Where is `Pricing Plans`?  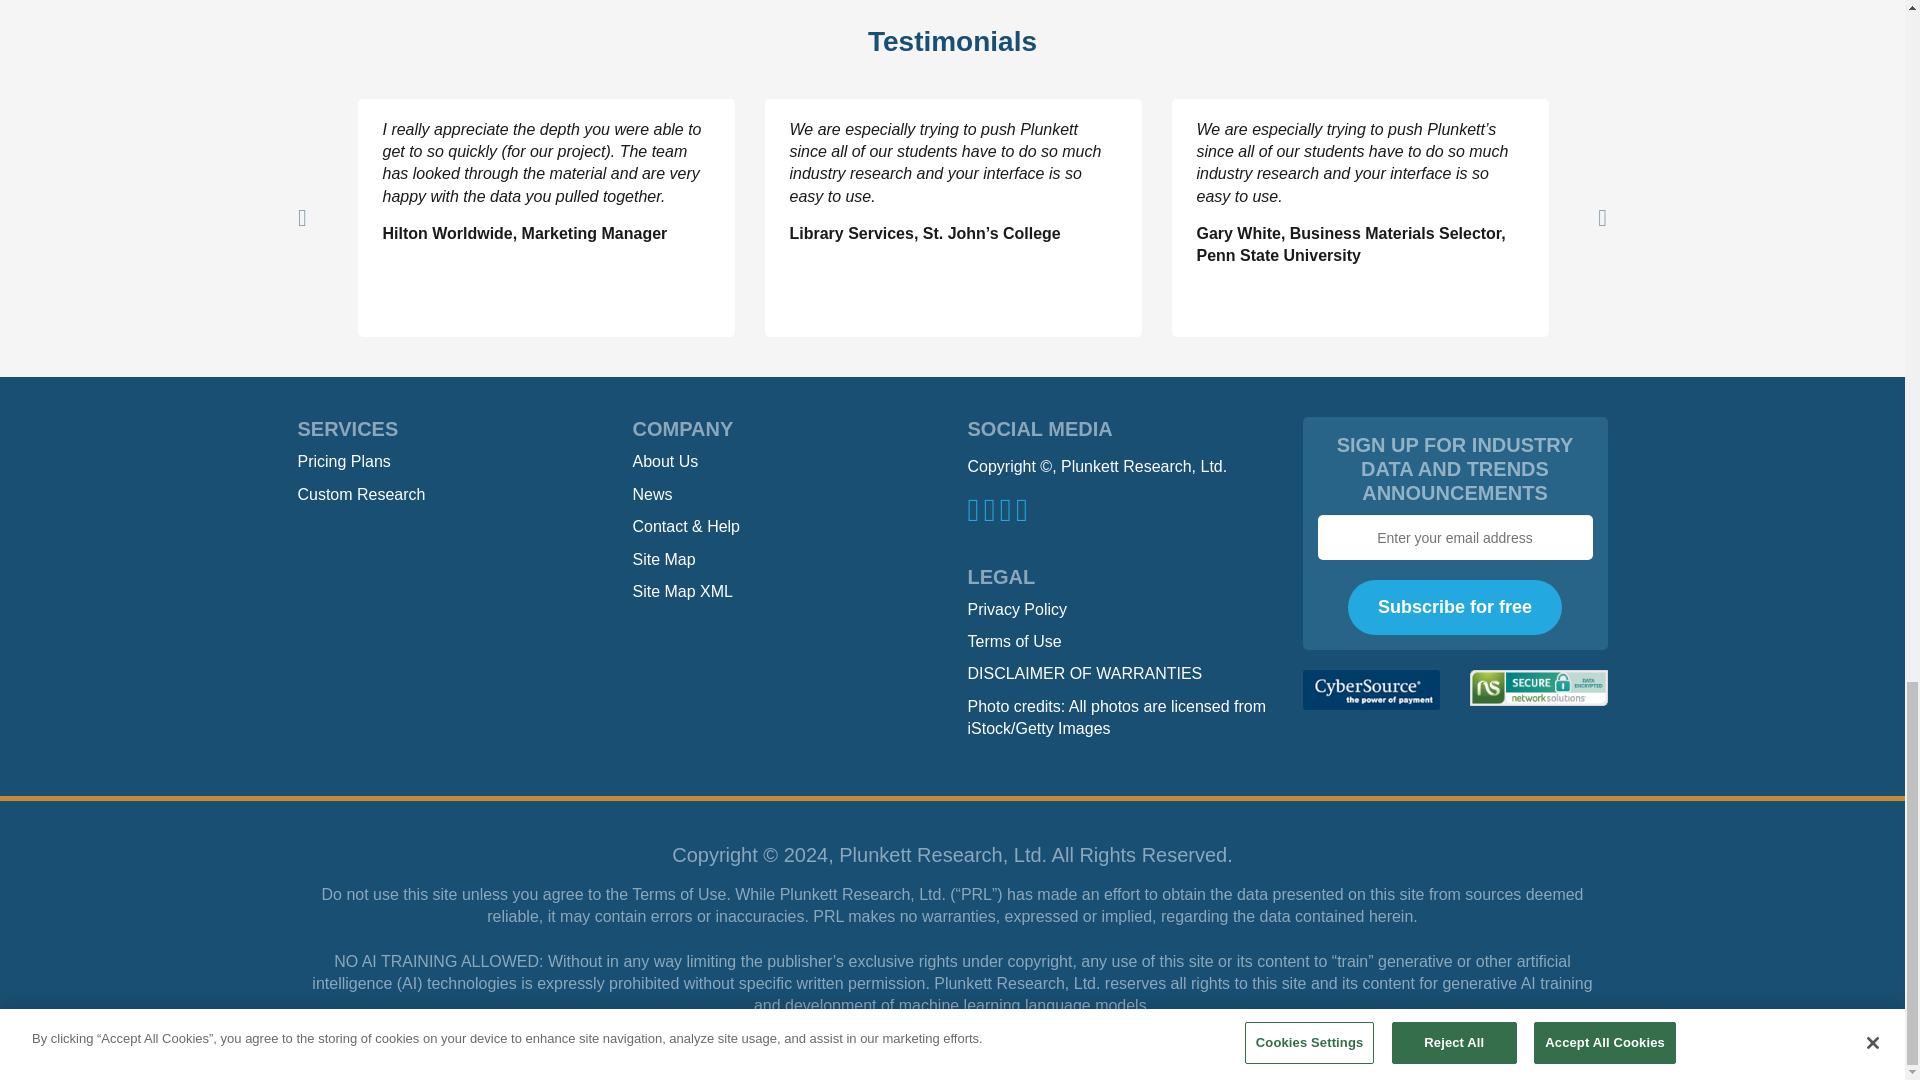 Pricing Plans is located at coordinates (344, 460).